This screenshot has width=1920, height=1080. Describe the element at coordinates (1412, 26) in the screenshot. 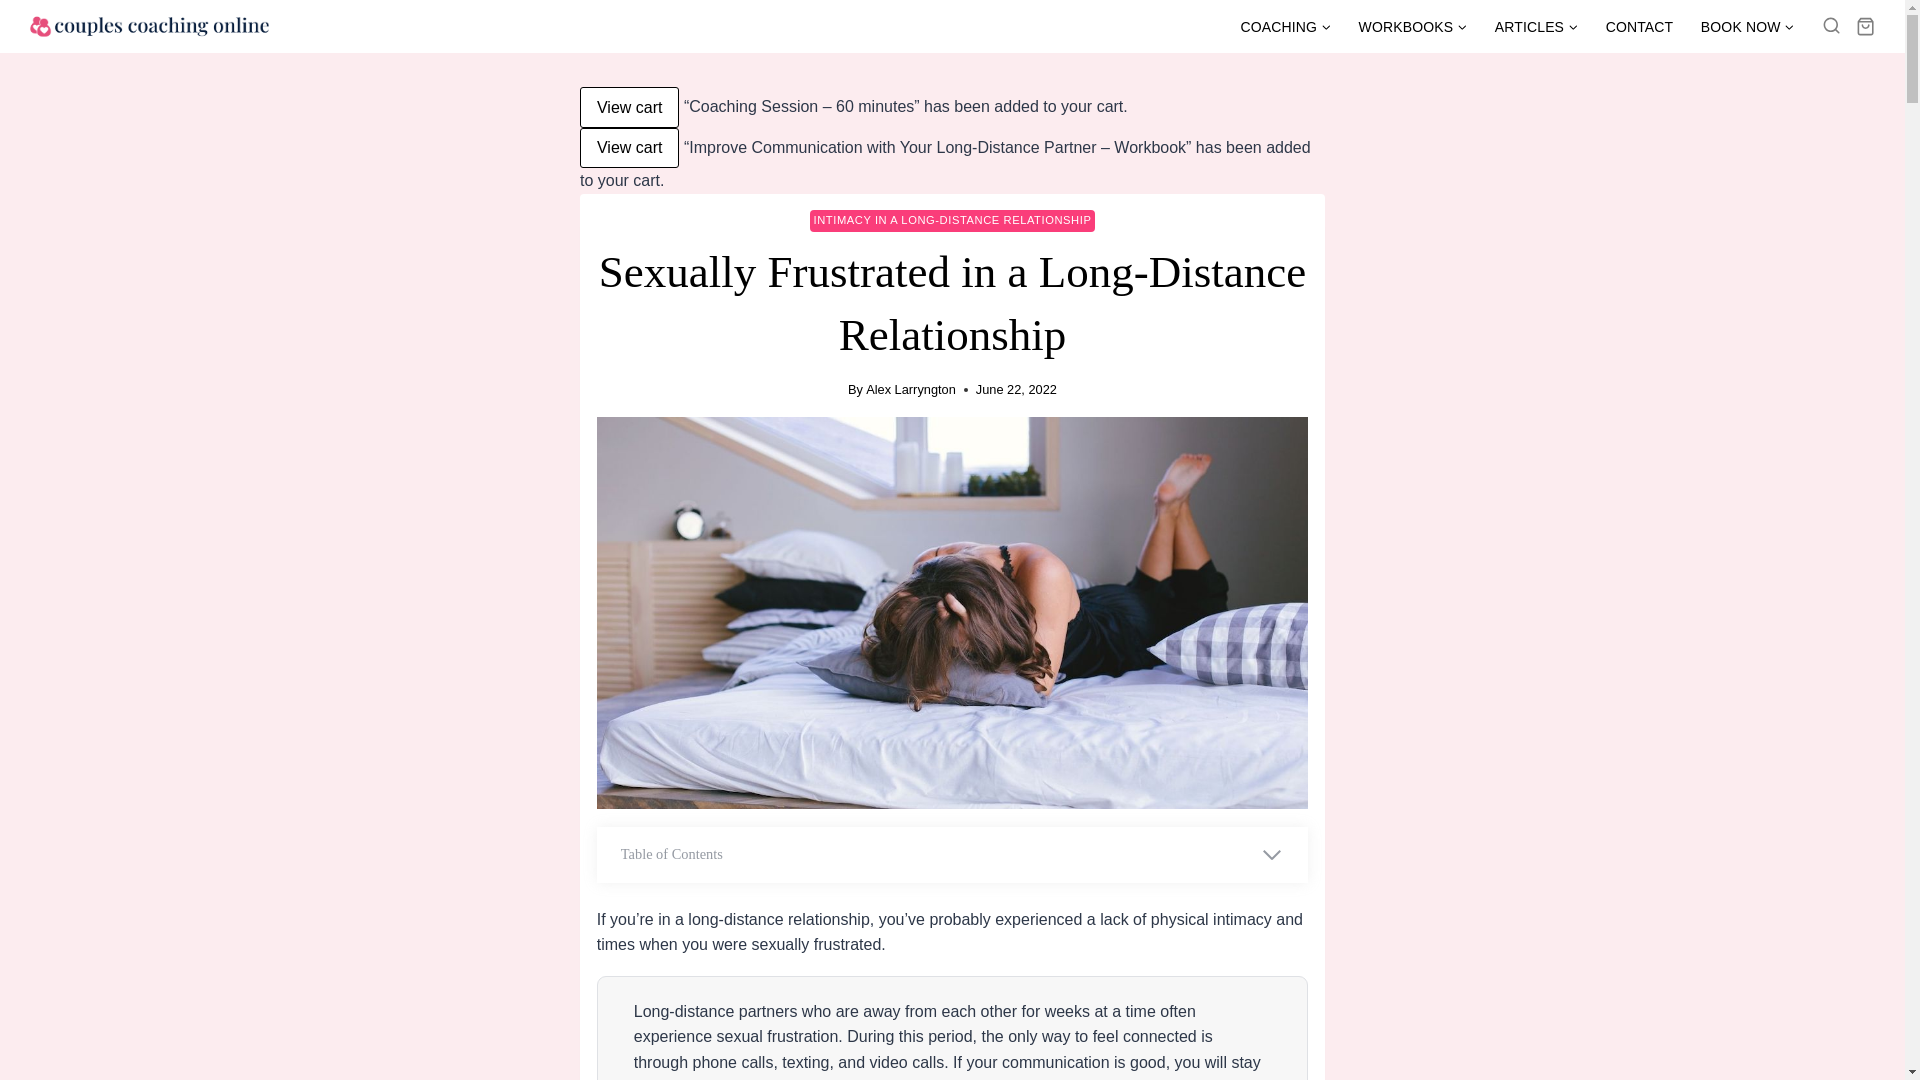

I see `WORKBOOKS` at that location.